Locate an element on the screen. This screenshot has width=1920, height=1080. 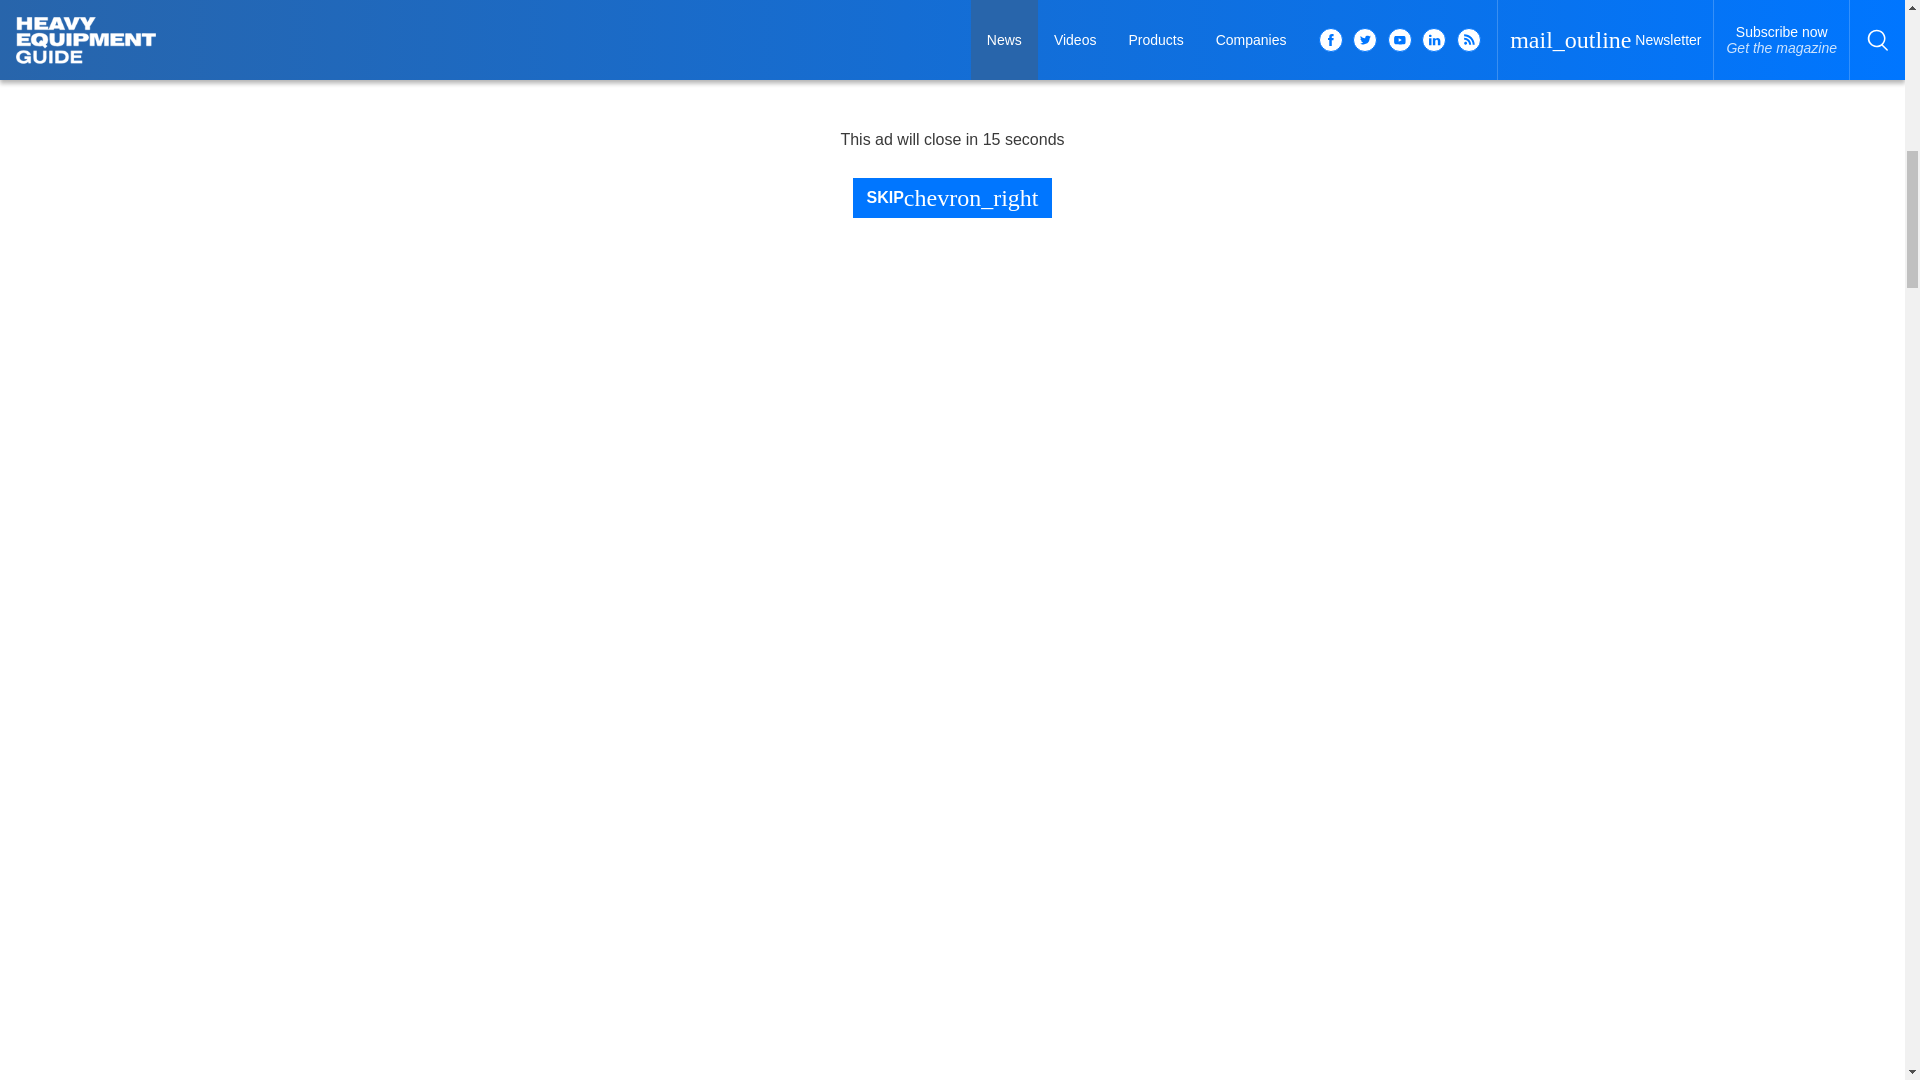
3rd party ad content is located at coordinates (1484, 16).